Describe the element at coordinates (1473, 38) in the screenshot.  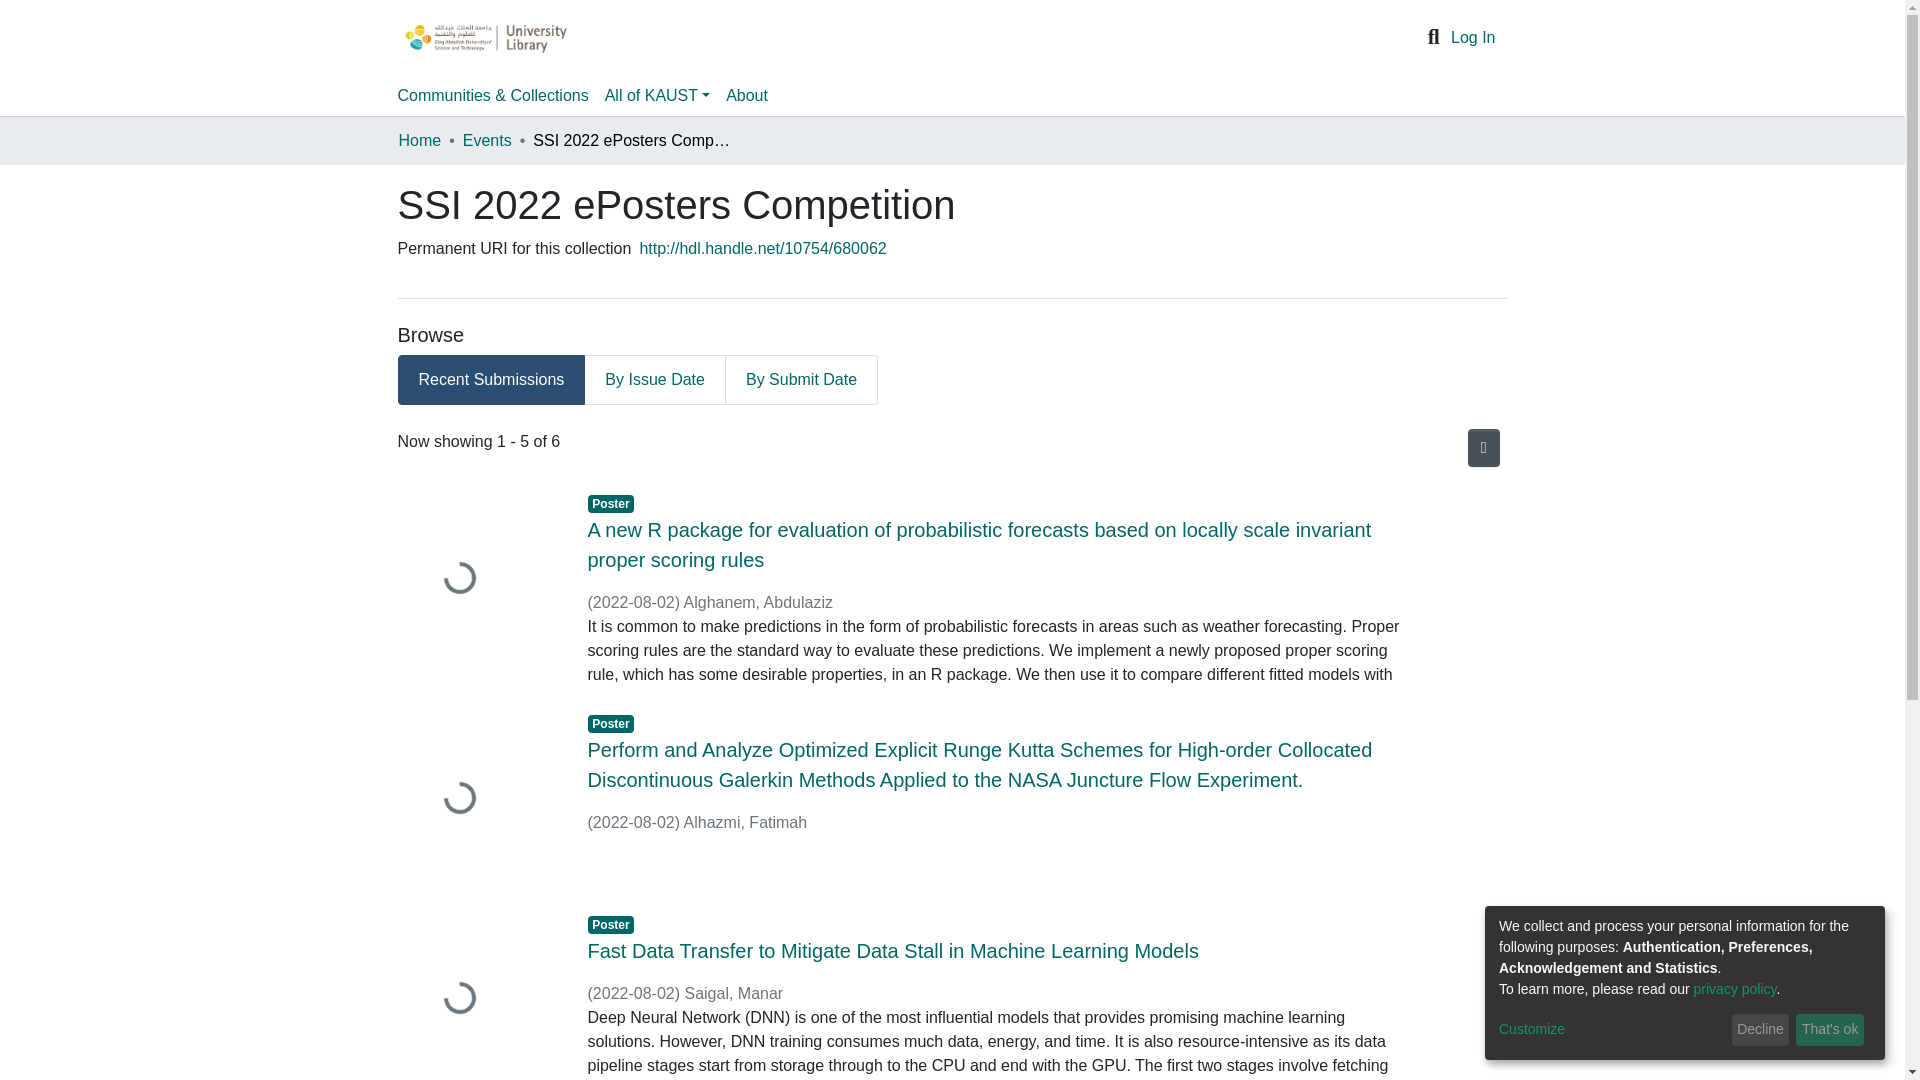
I see `Log In` at that location.